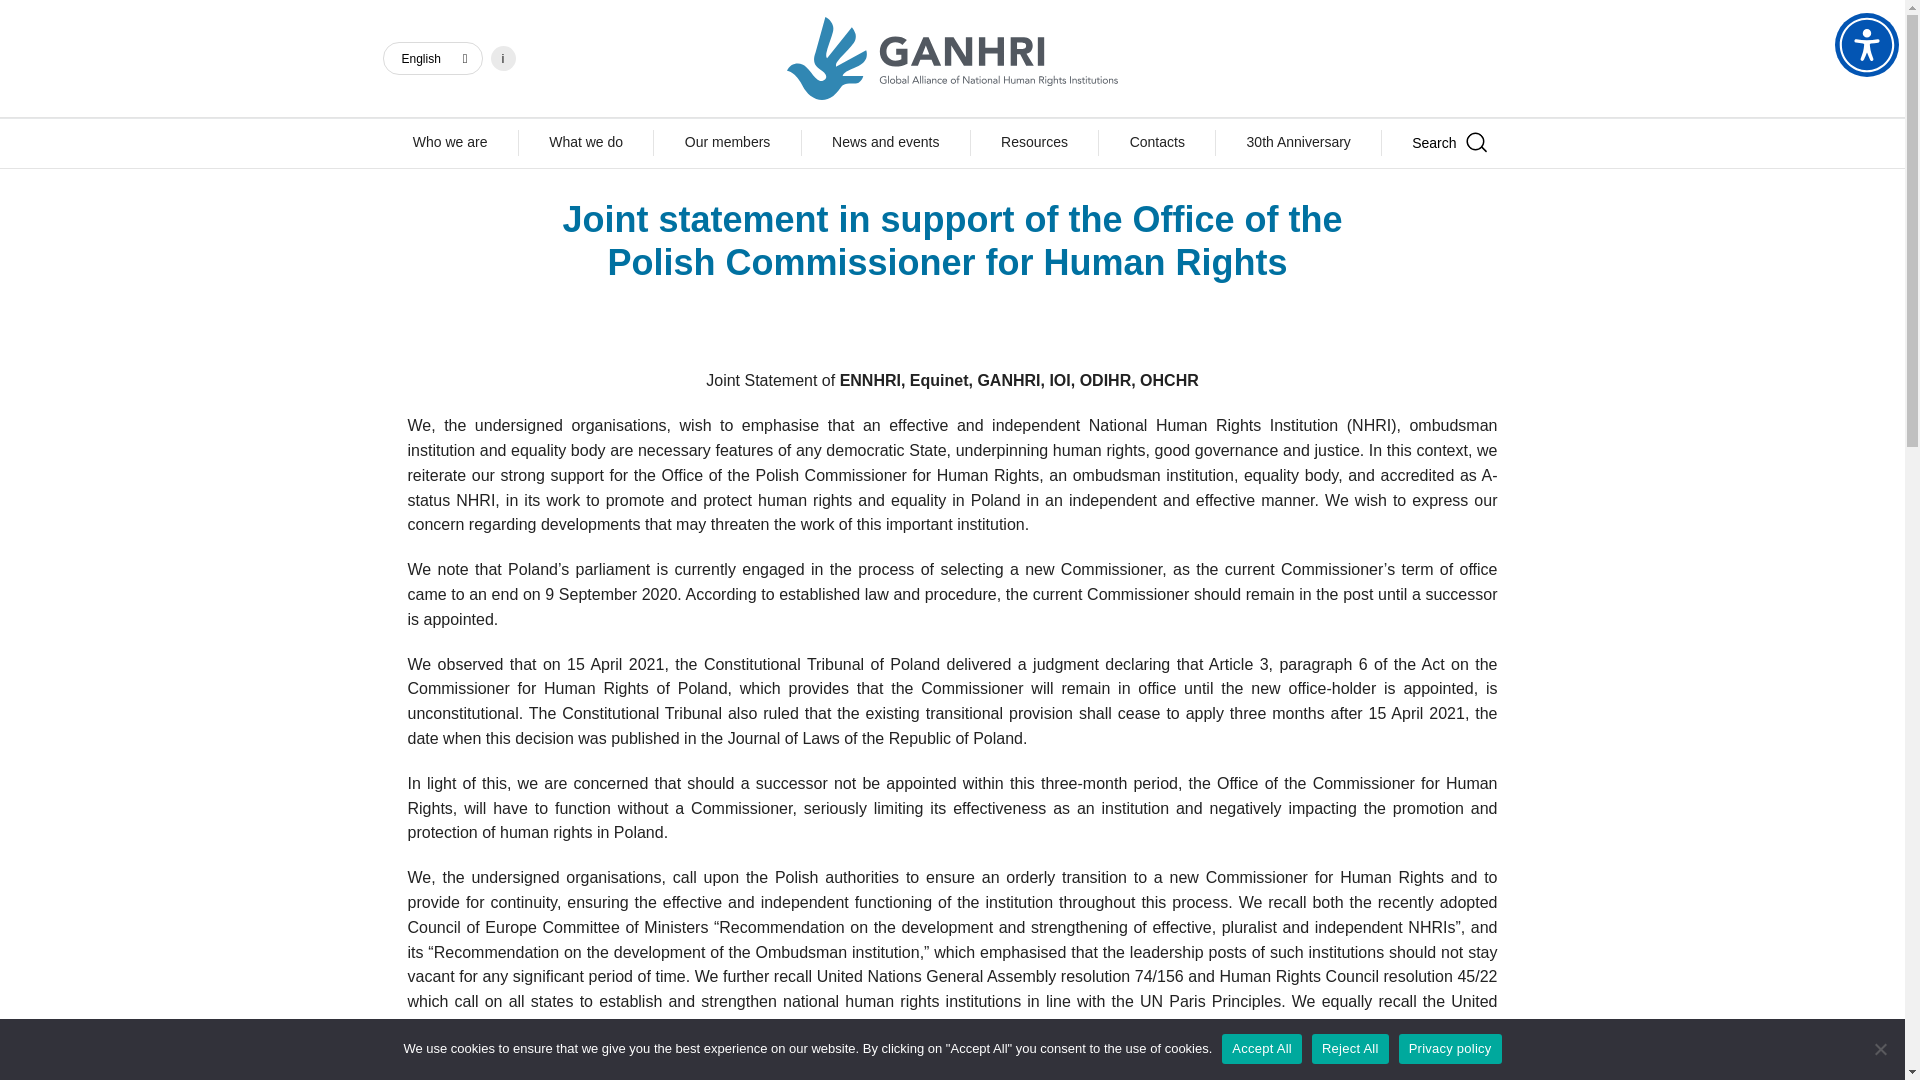 The image size is (1920, 1080). Describe the element at coordinates (1866, 44) in the screenshot. I see `Accessibility Menu` at that location.